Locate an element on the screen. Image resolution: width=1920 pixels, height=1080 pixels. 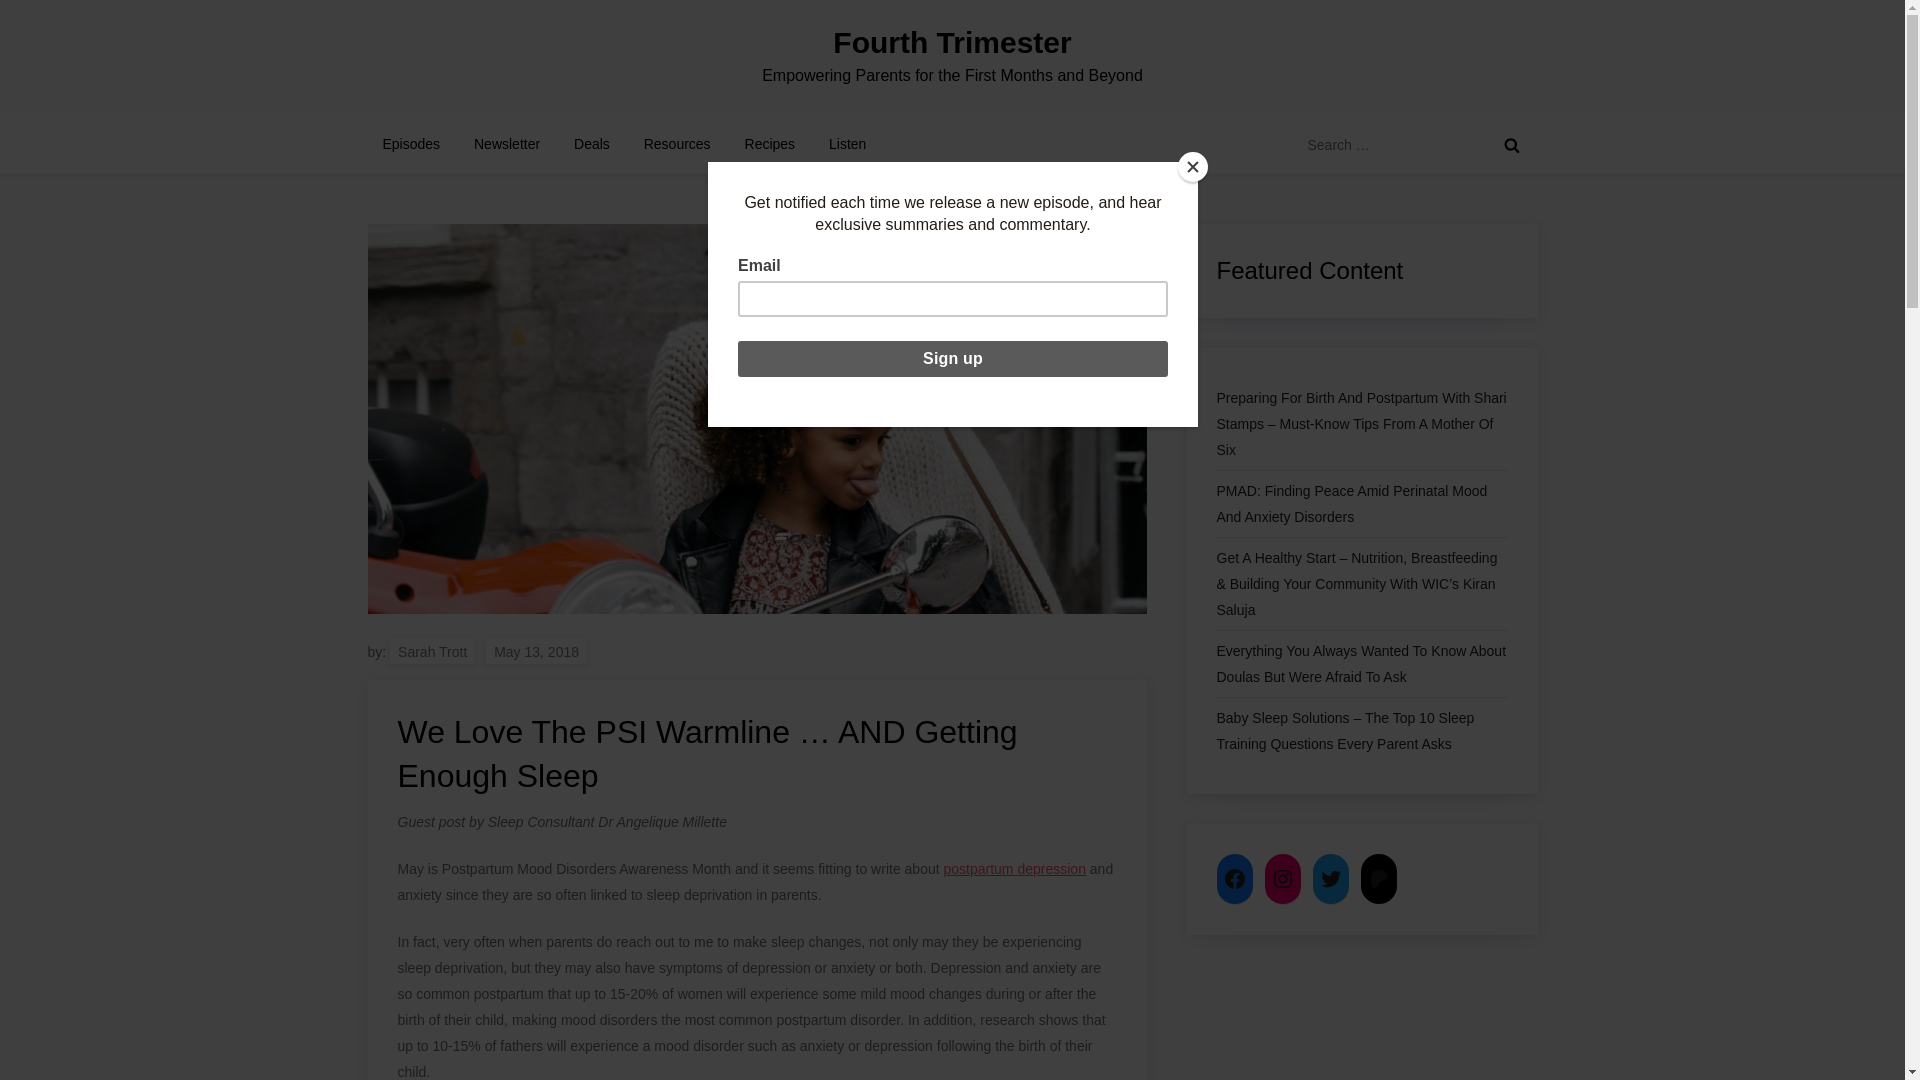
Resources is located at coordinates (677, 144).